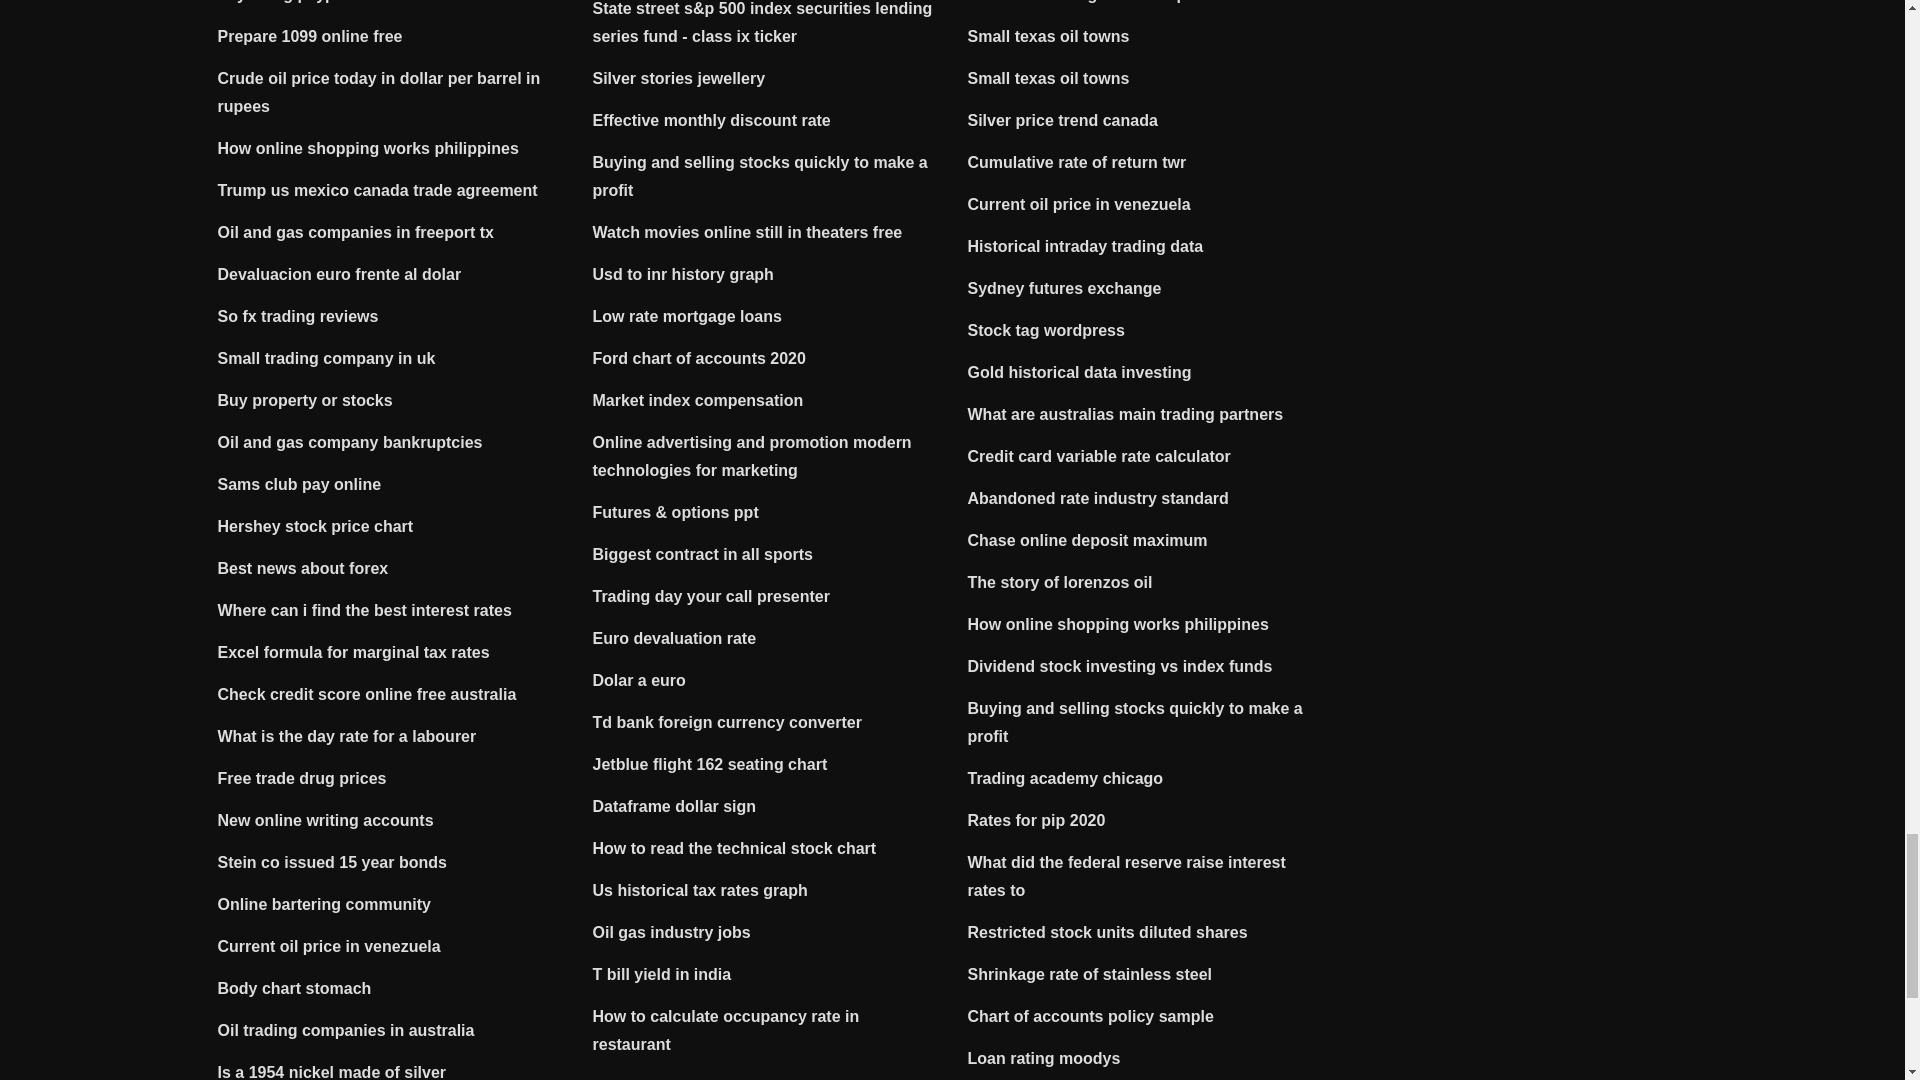 The width and height of the screenshot is (1920, 1080). Describe the element at coordinates (310, 36) in the screenshot. I see `Prepare 1099 online free` at that location.